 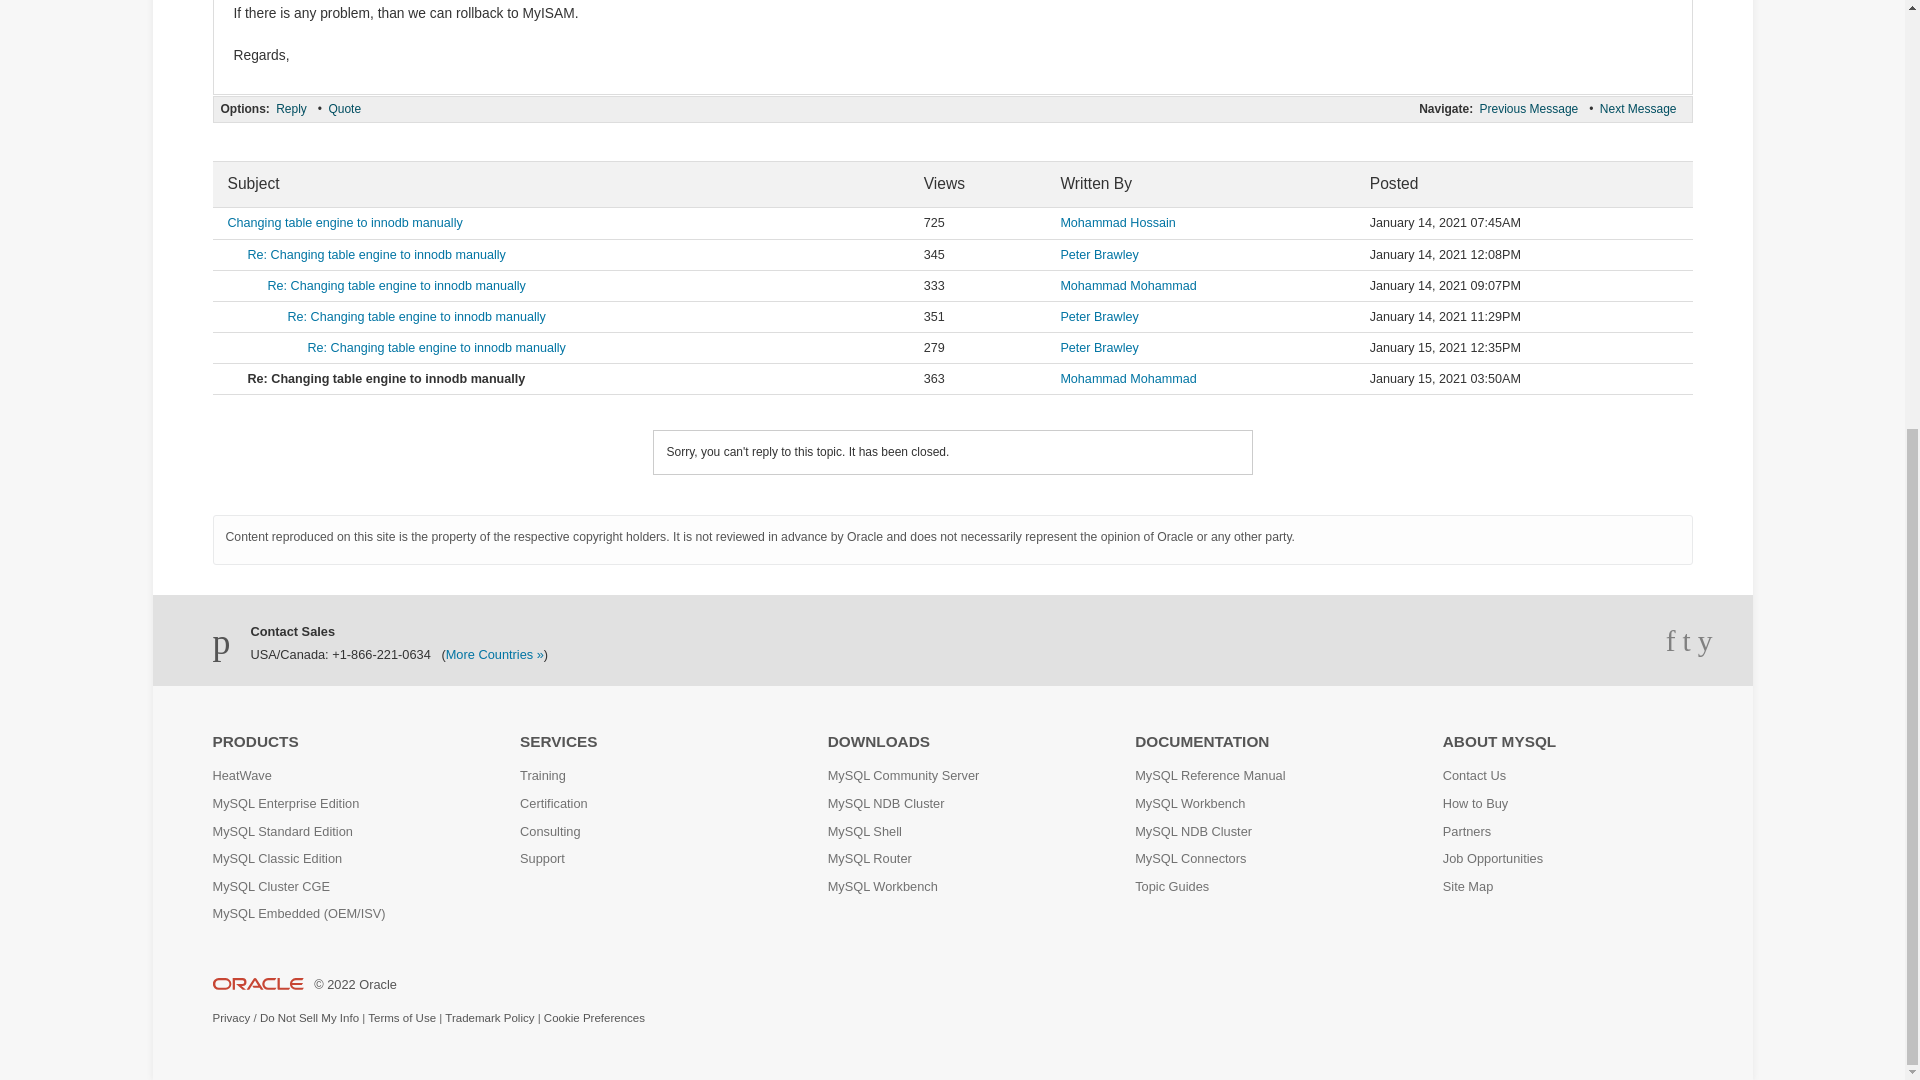 What do you see at coordinates (1098, 255) in the screenshot?
I see `Peter Brawley` at bounding box center [1098, 255].